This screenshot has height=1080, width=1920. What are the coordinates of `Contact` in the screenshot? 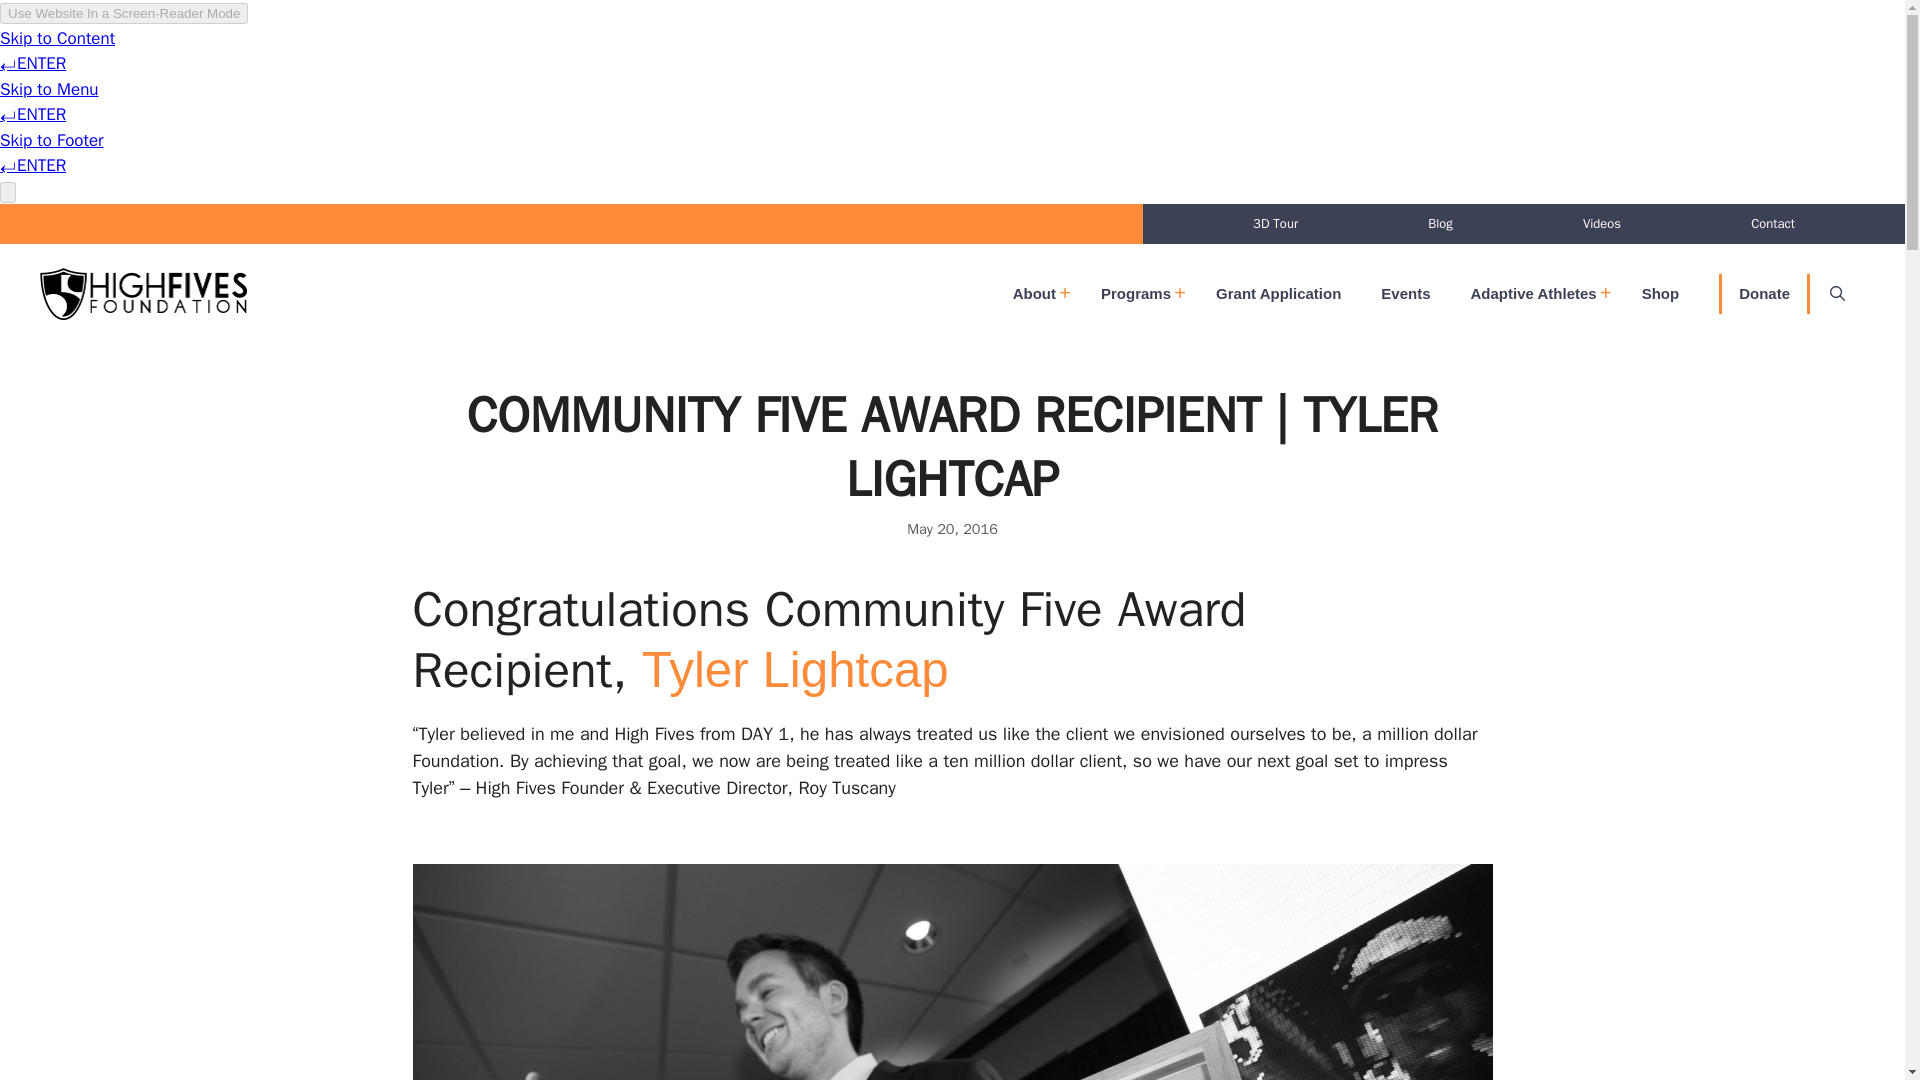 It's located at (1772, 224).